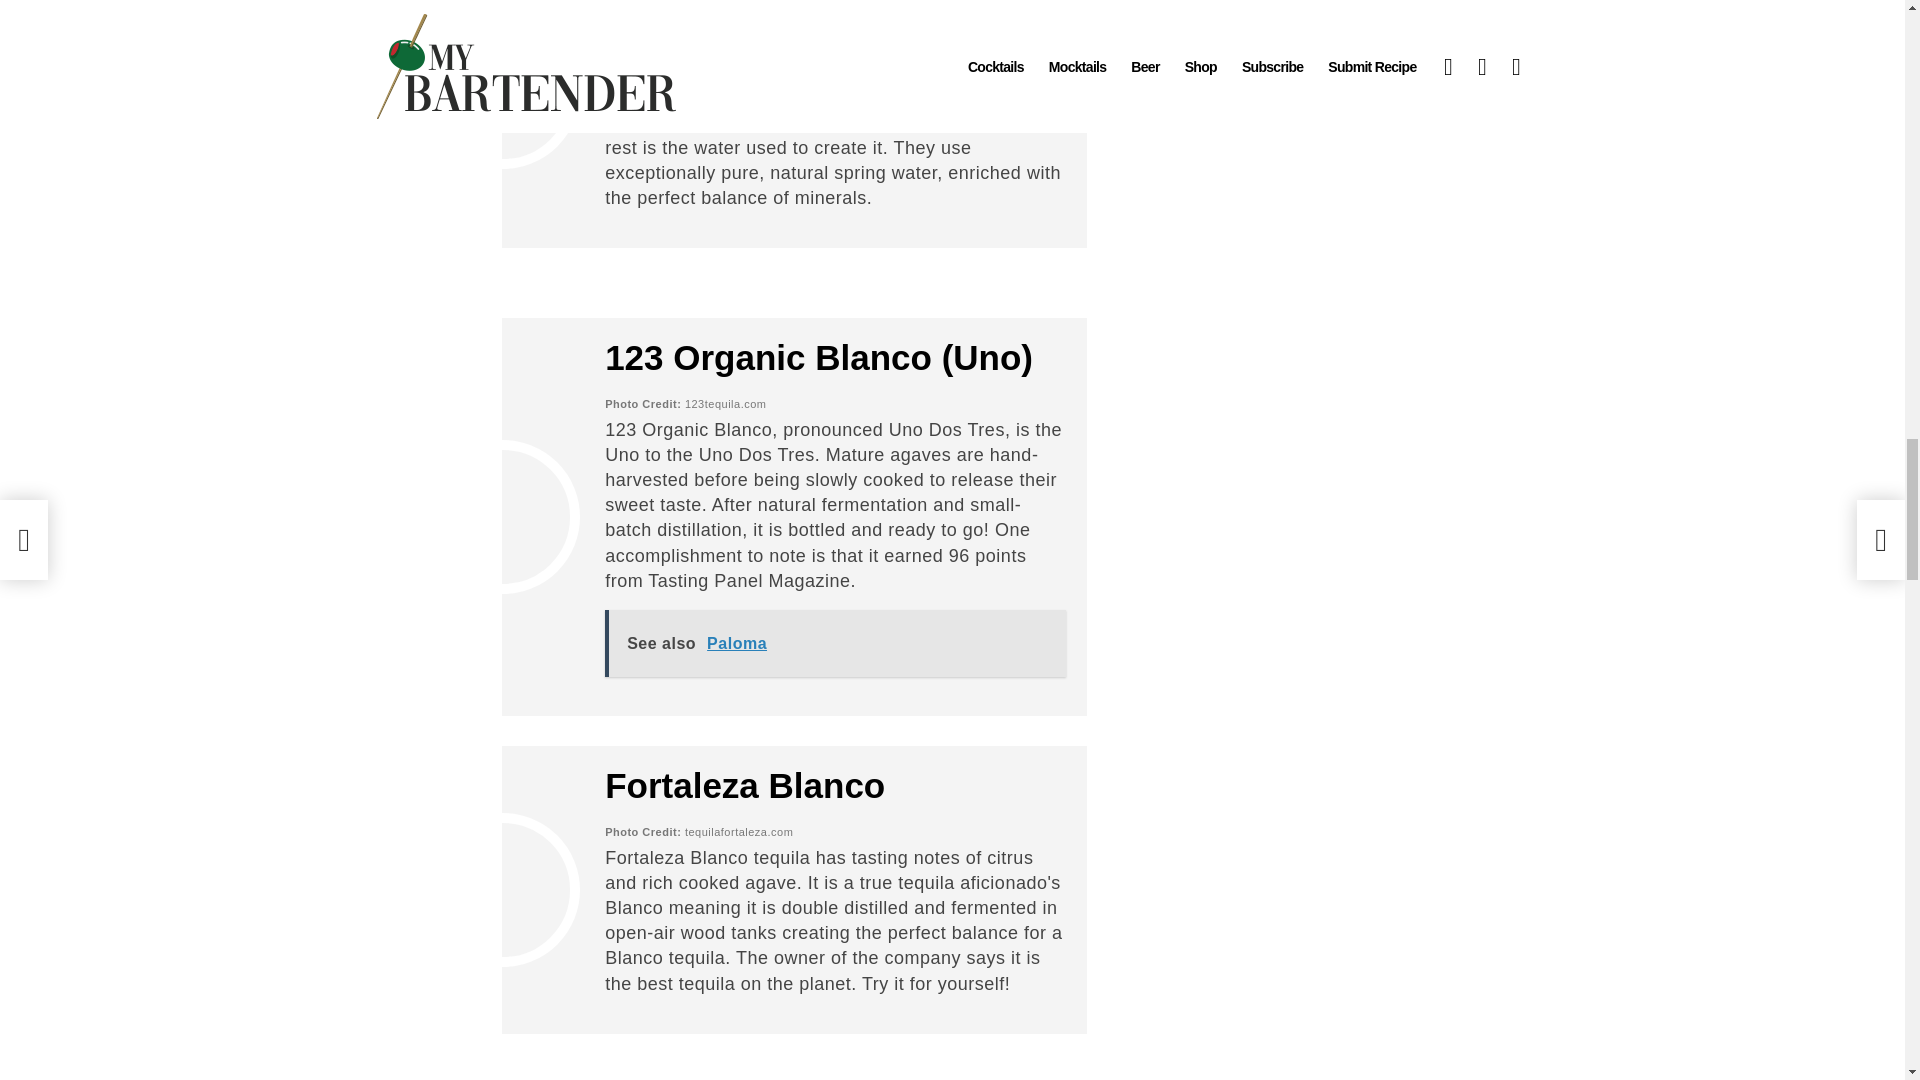 This screenshot has width=1920, height=1080. I want to click on 10 Must-Try Blanco Tequilas 7, so click(502, 91).